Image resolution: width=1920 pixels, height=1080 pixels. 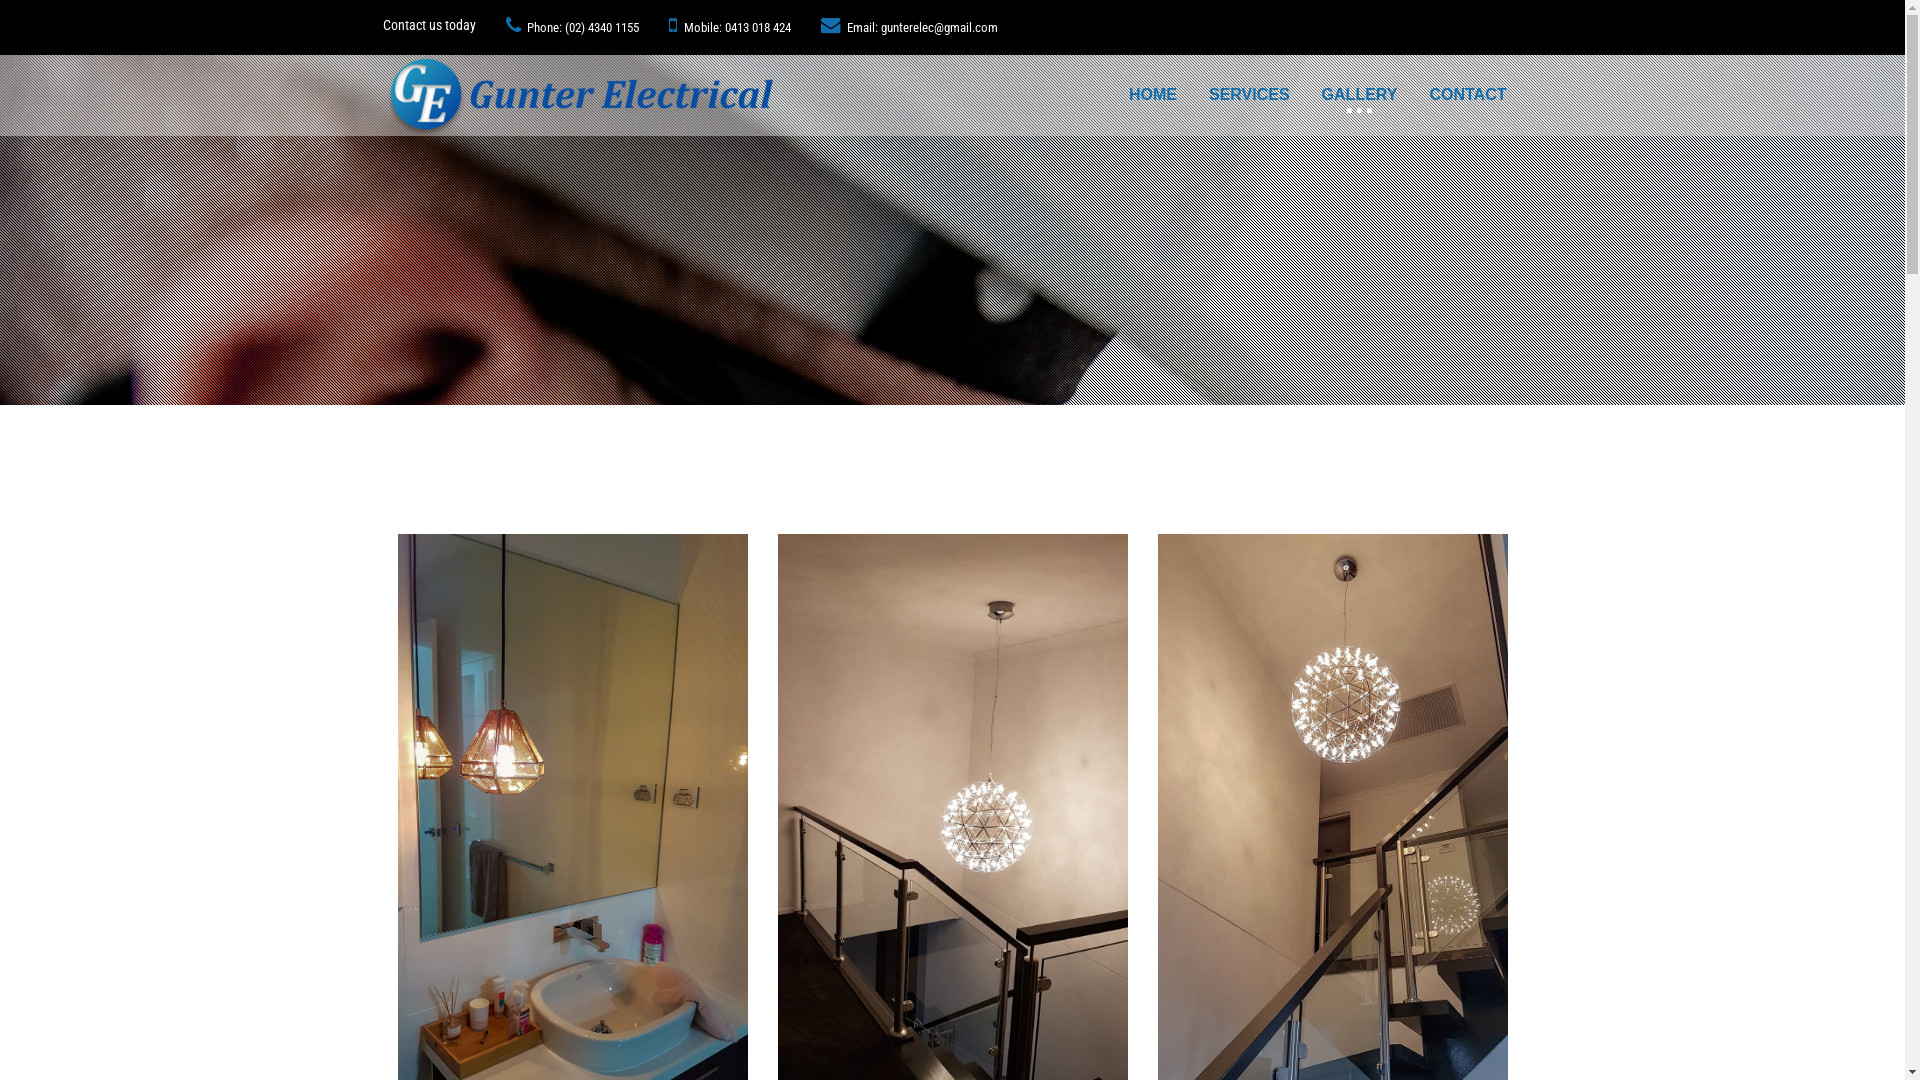 What do you see at coordinates (1360, 80) in the screenshot?
I see `GALLERY` at bounding box center [1360, 80].